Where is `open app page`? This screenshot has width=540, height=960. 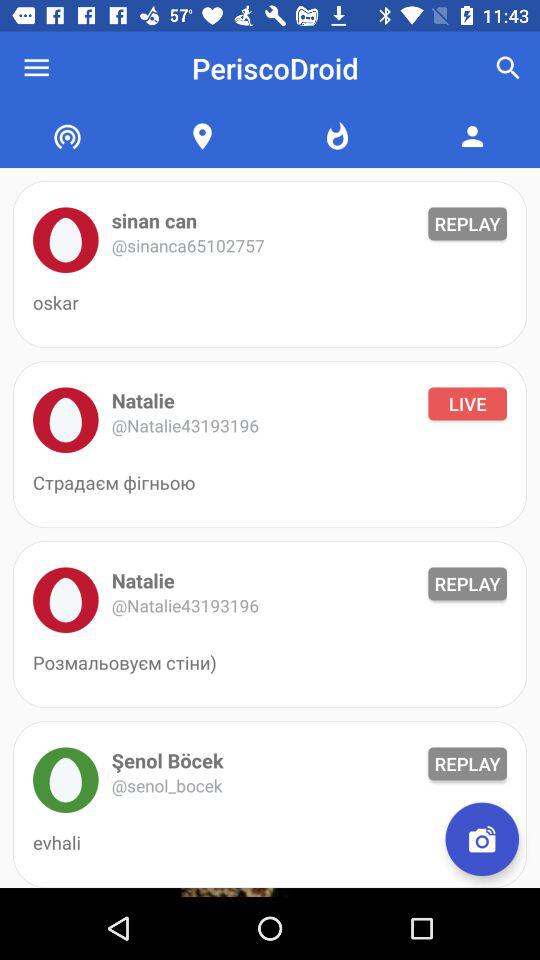
open app page is located at coordinates (66, 780).